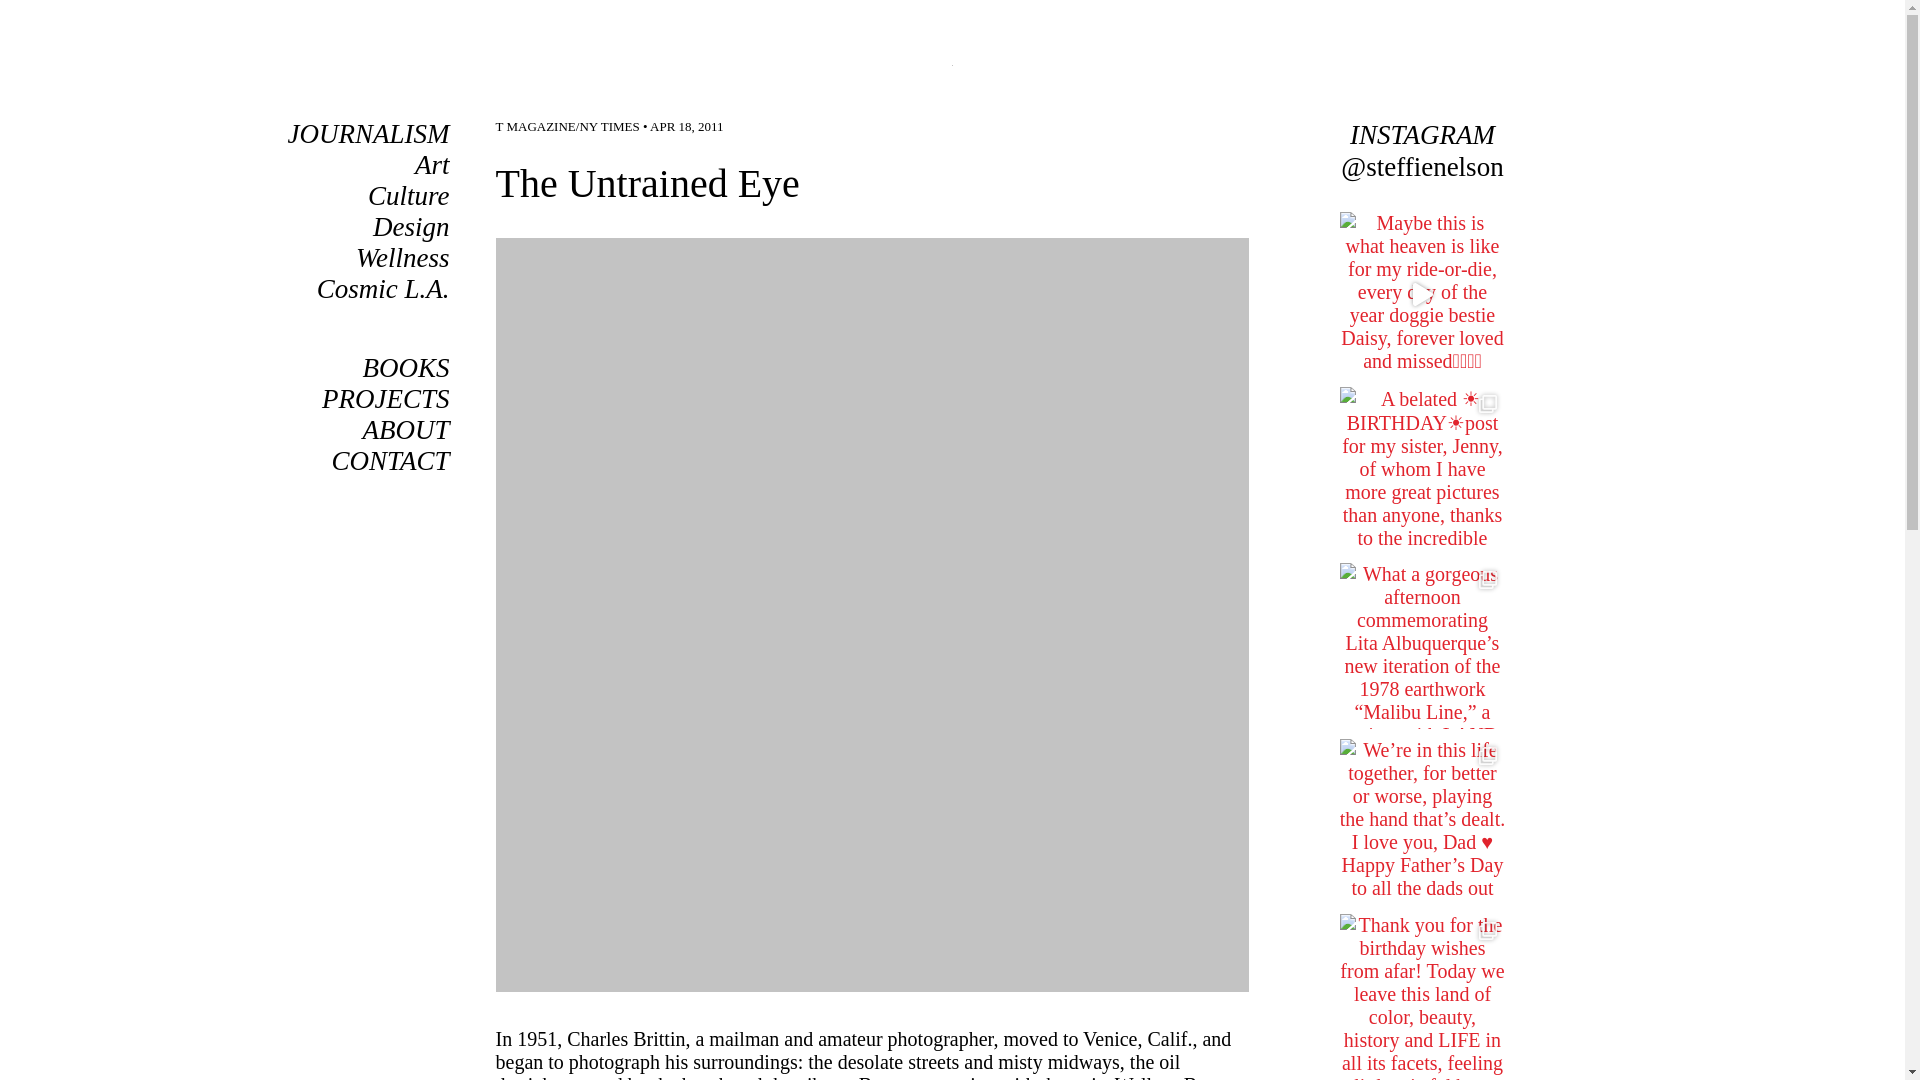 The height and width of the screenshot is (1080, 1920). What do you see at coordinates (410, 226) in the screenshot?
I see `Design` at bounding box center [410, 226].